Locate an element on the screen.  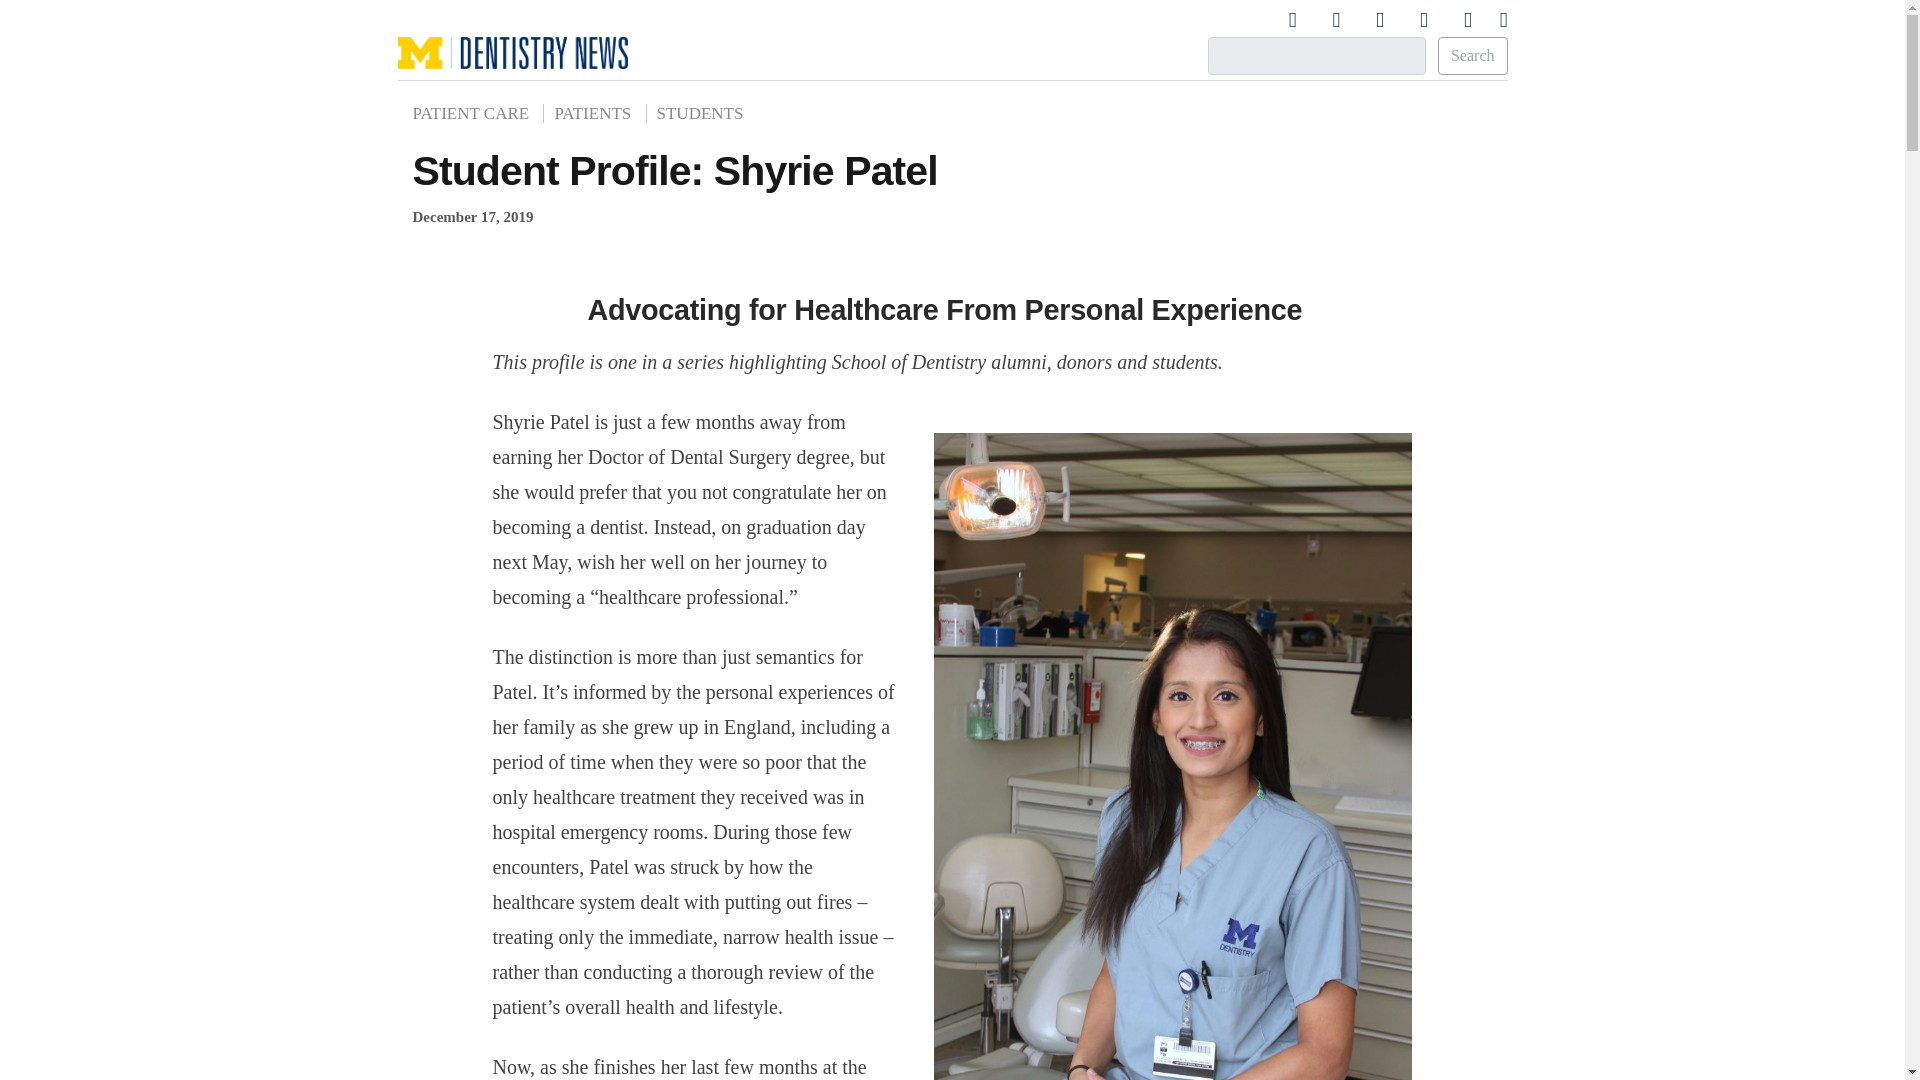
STUDENTS is located at coordinates (700, 113).